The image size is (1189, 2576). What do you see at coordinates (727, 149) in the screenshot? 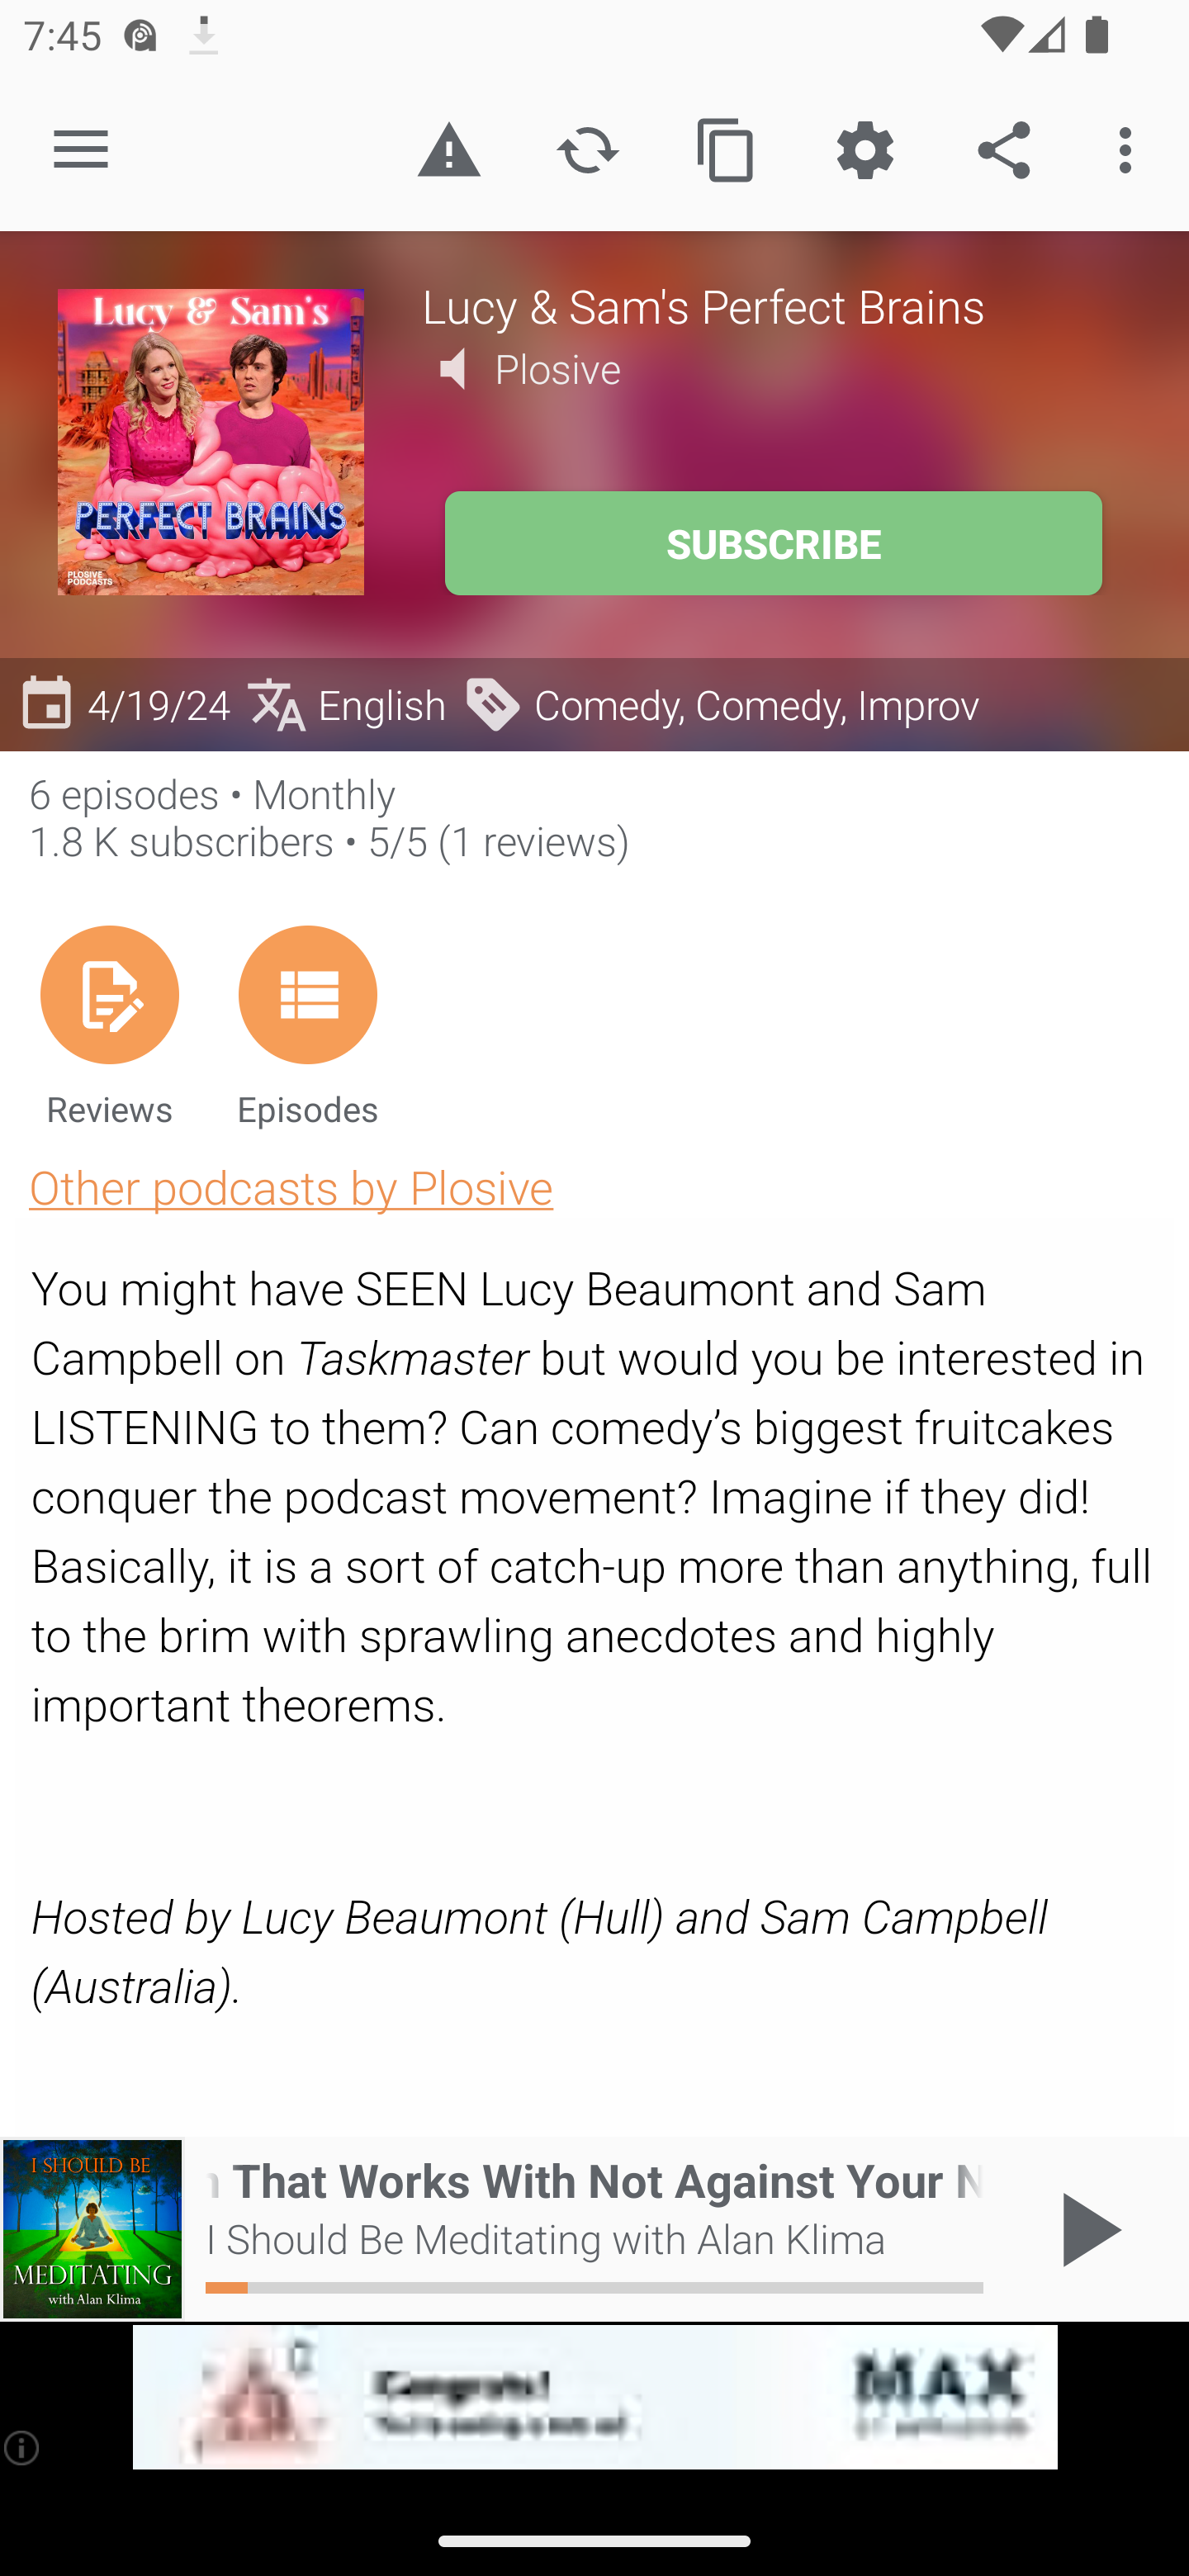
I see `Copy feed url to clipboard` at bounding box center [727, 149].